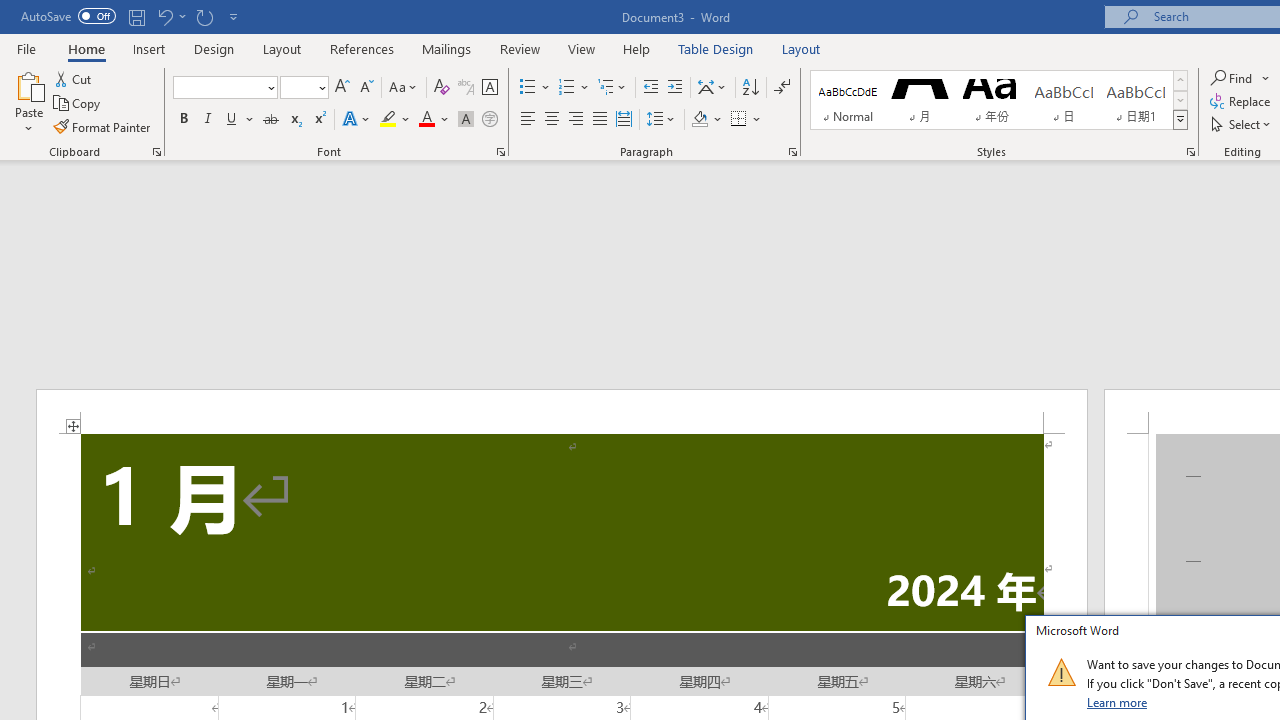 The image size is (1280, 720). I want to click on Justify, so click(599, 120).